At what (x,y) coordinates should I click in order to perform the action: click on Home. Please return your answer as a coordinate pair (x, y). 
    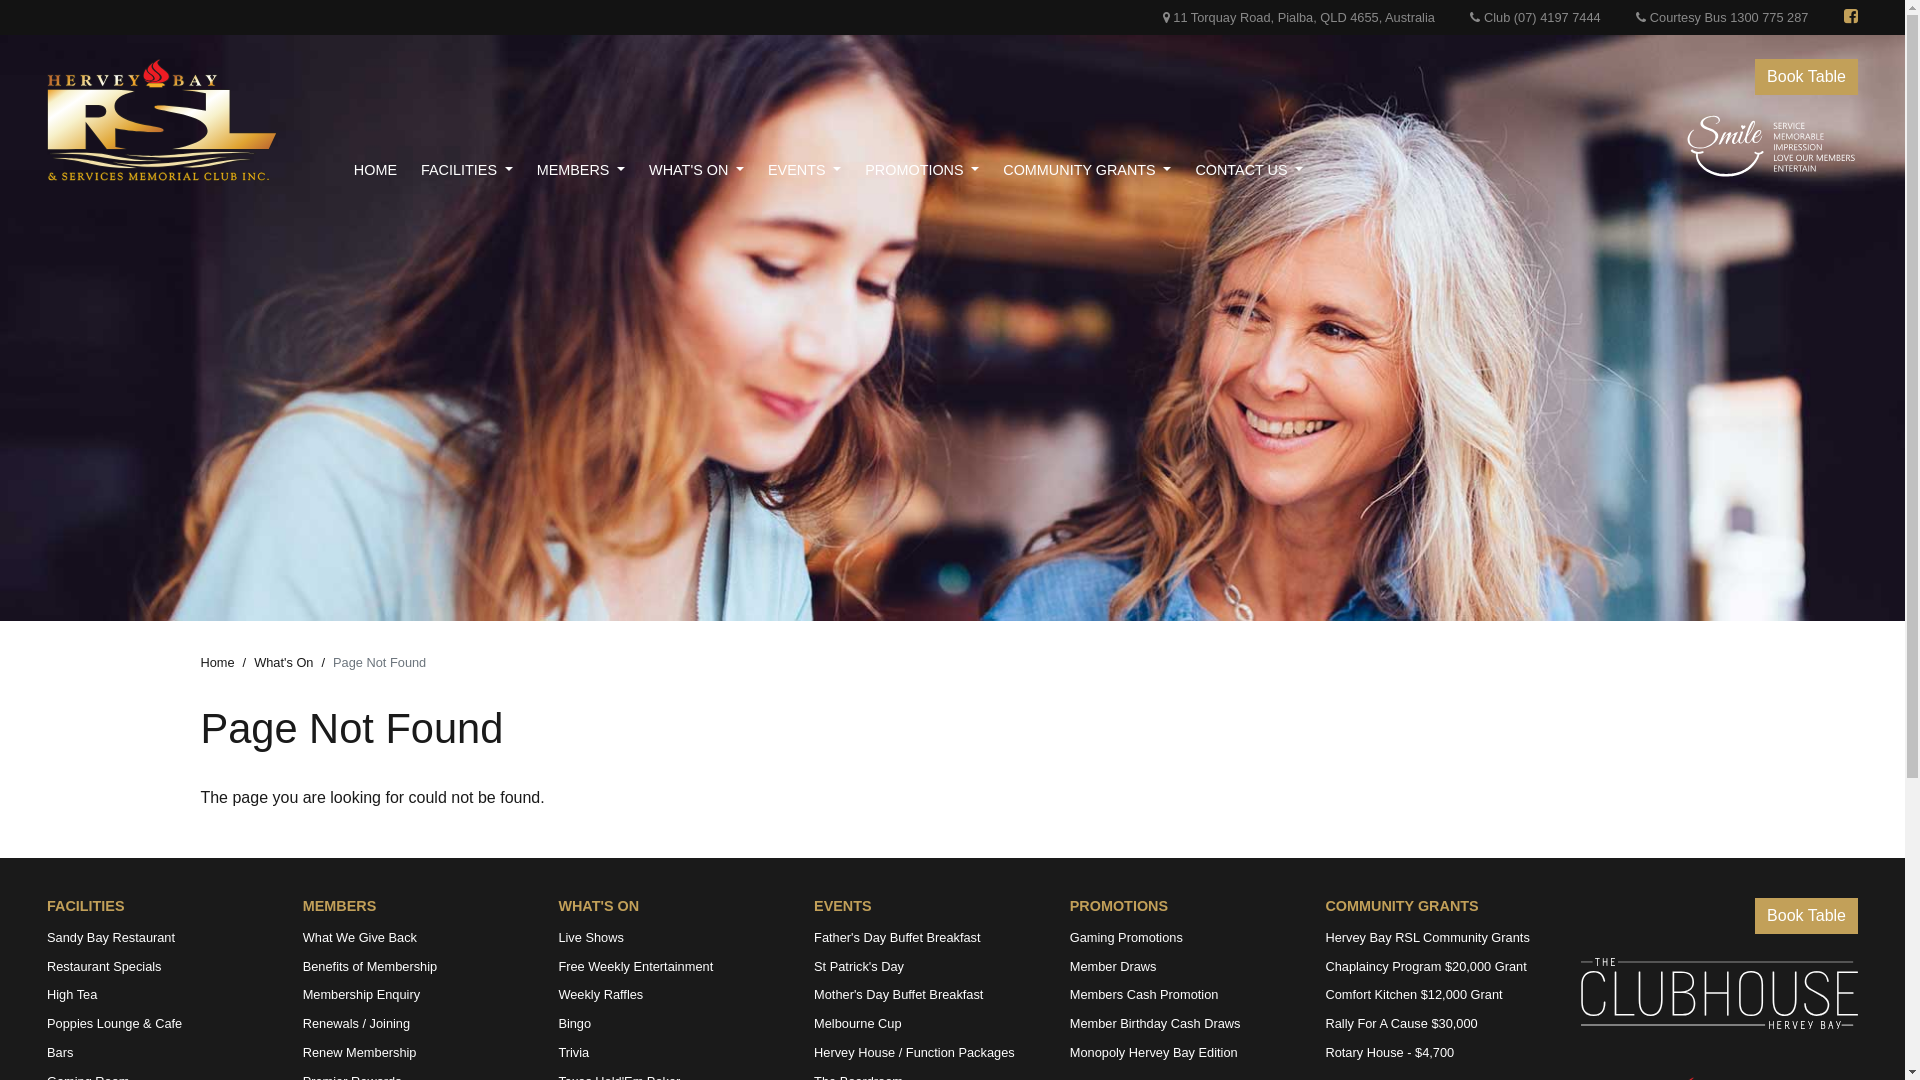
    Looking at the image, I should click on (217, 662).